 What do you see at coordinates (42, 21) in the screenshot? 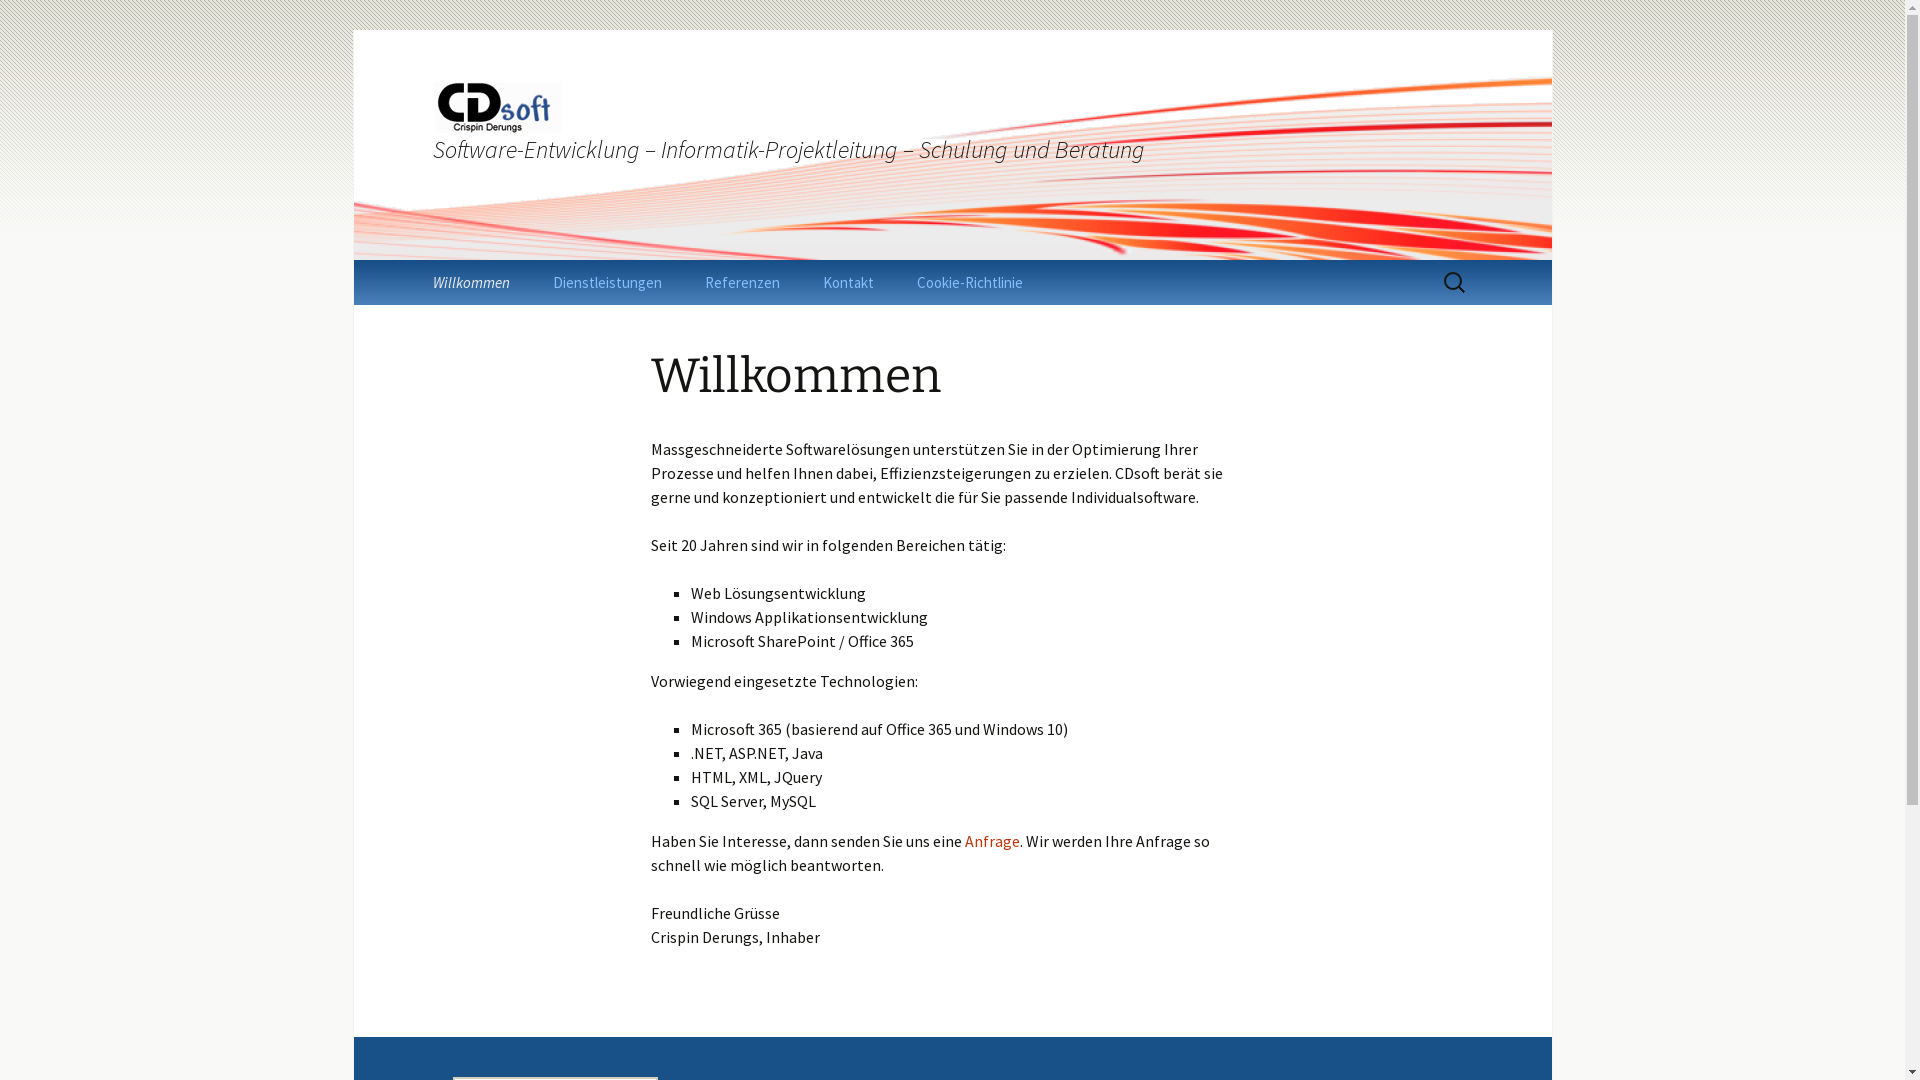
I see `Suche` at bounding box center [42, 21].